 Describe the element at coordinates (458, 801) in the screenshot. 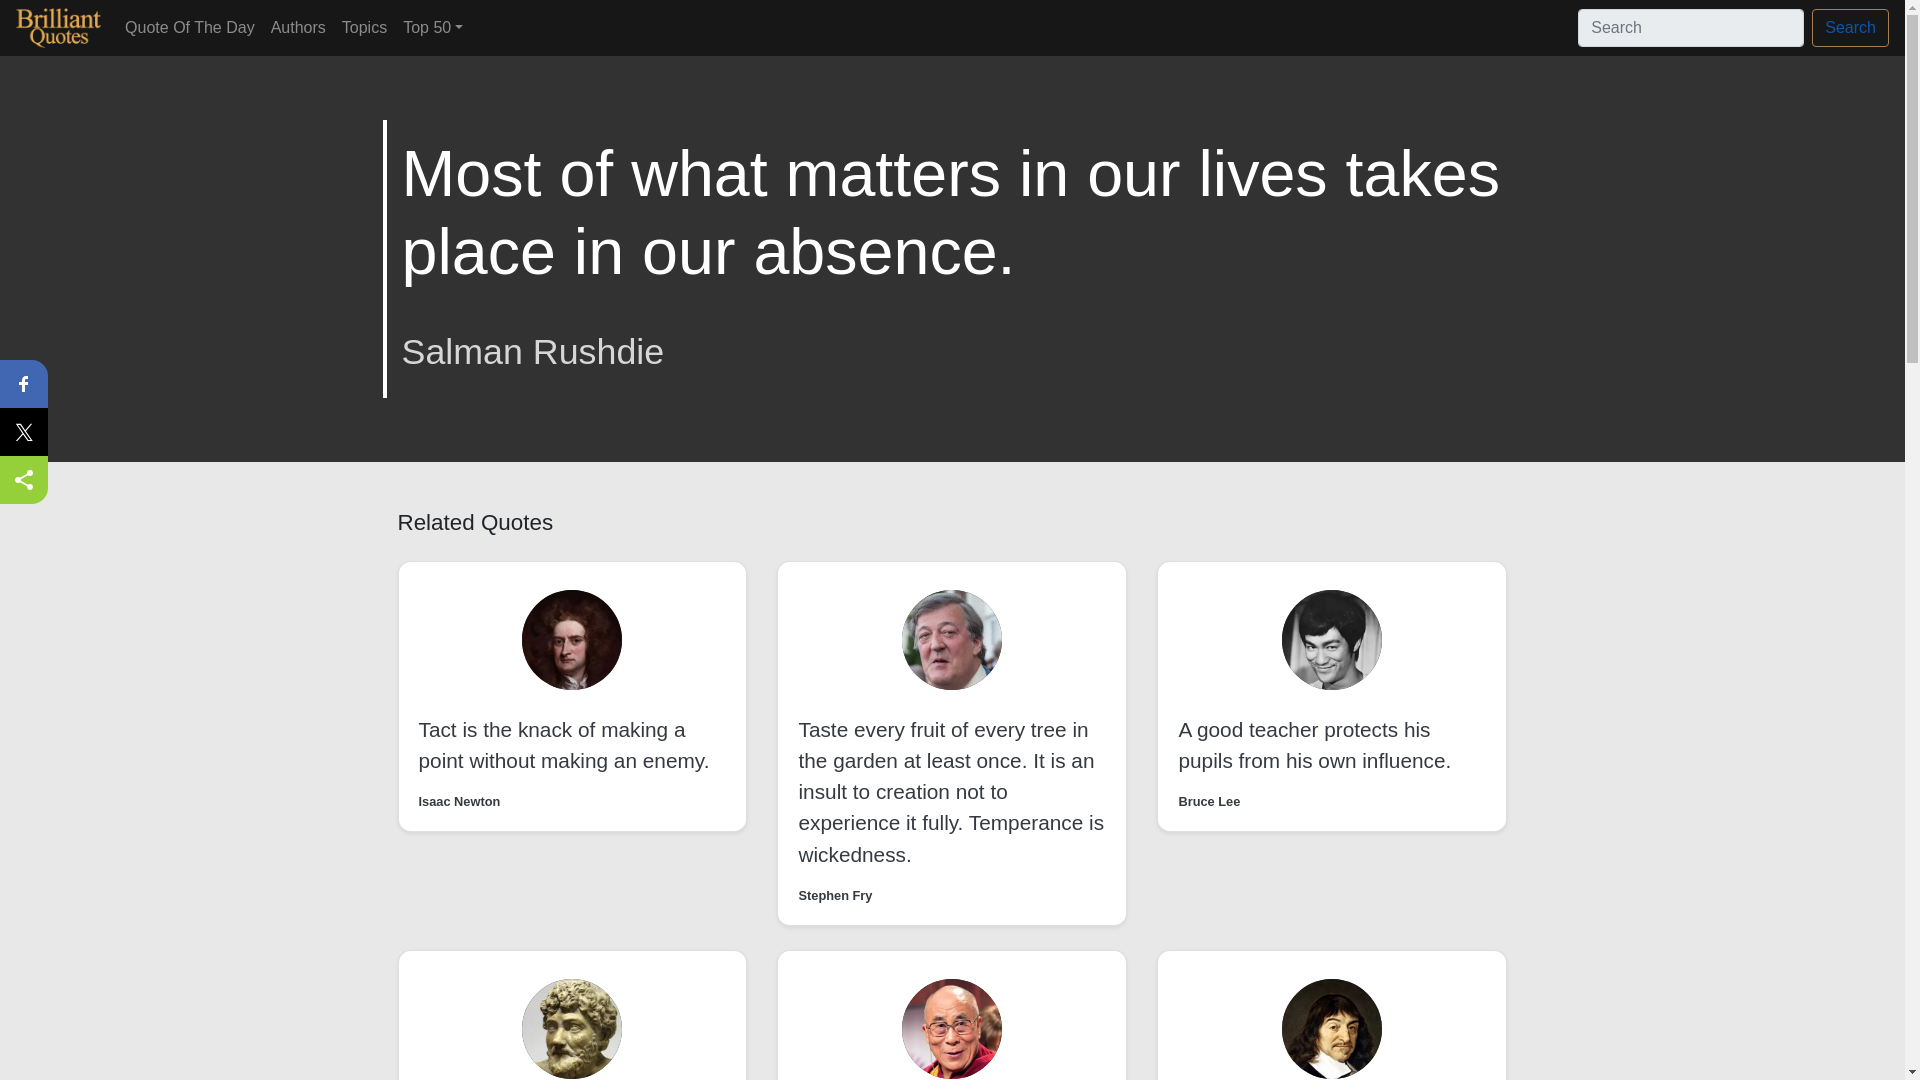

I see `Isaac Newton` at that location.